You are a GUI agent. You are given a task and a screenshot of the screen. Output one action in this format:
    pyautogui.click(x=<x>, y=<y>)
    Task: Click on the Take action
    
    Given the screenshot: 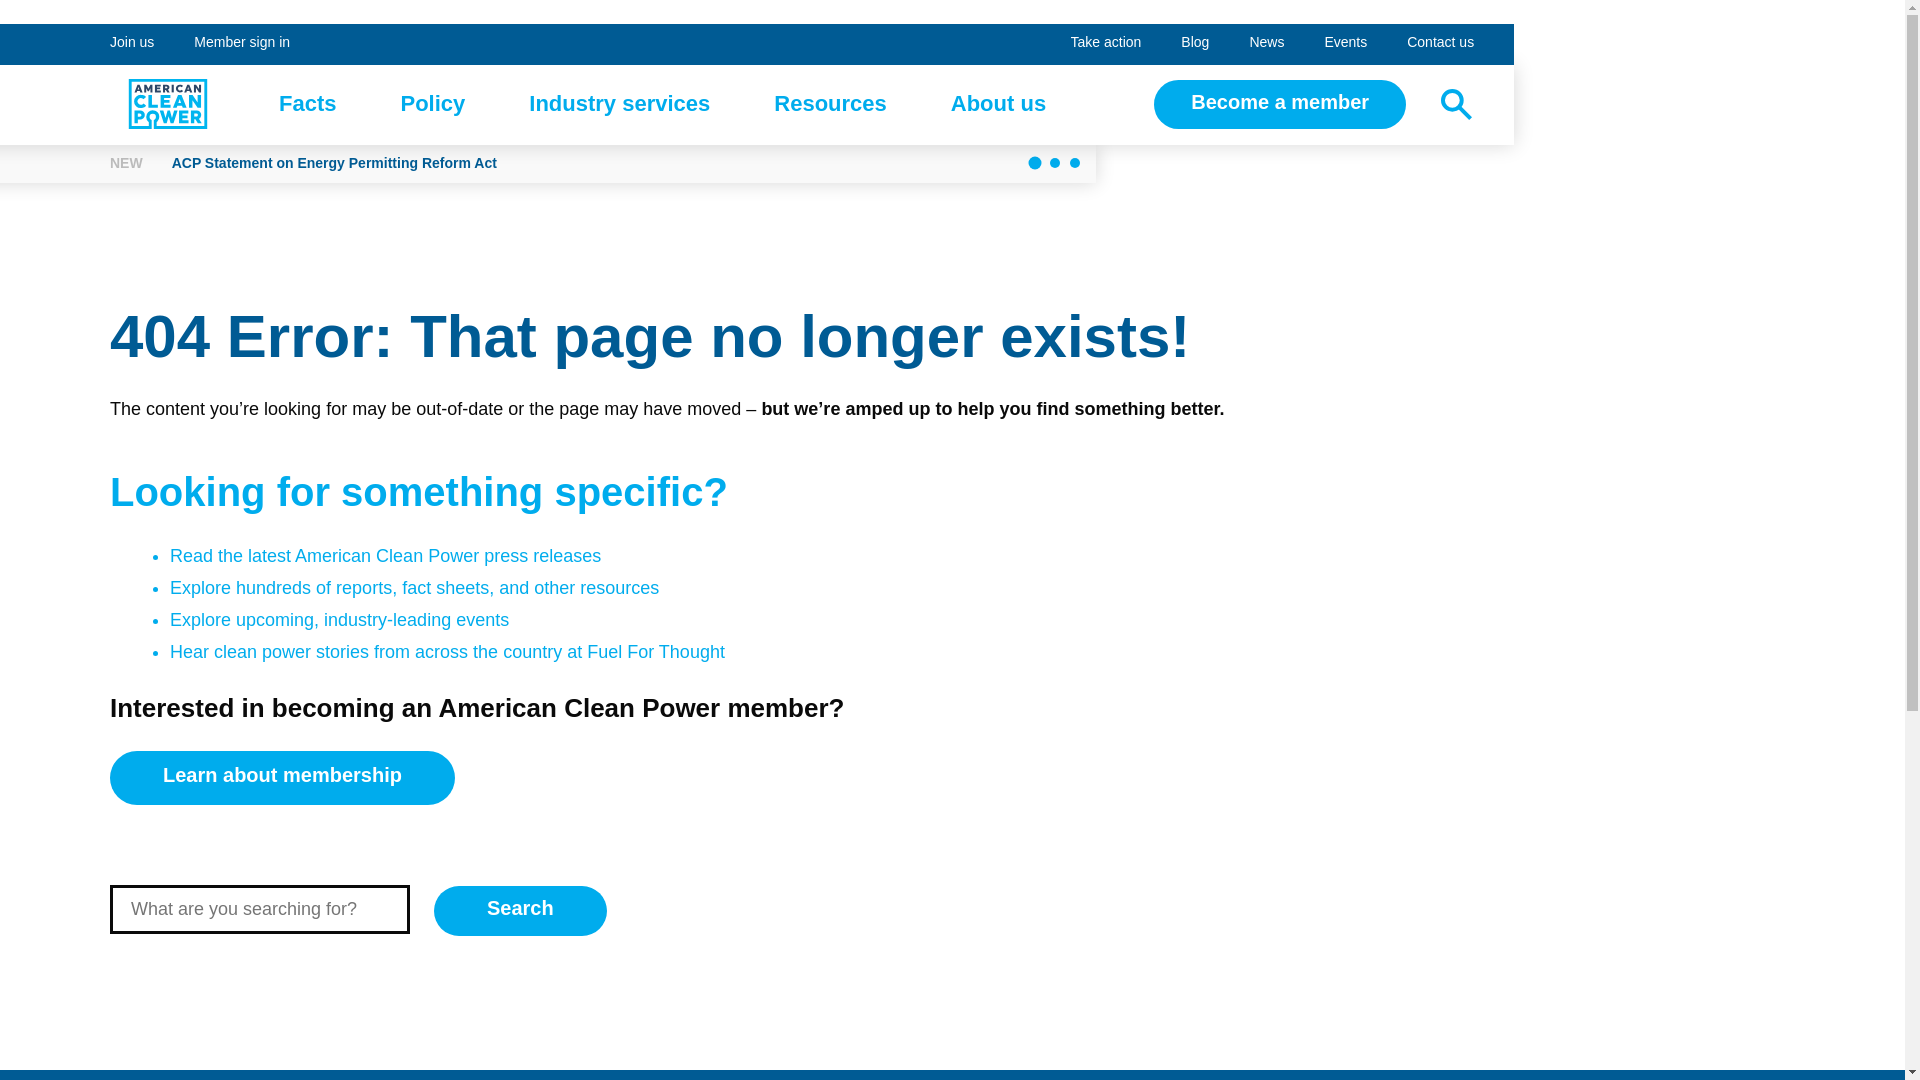 What is the action you would take?
    pyautogui.click(x=1344, y=44)
    